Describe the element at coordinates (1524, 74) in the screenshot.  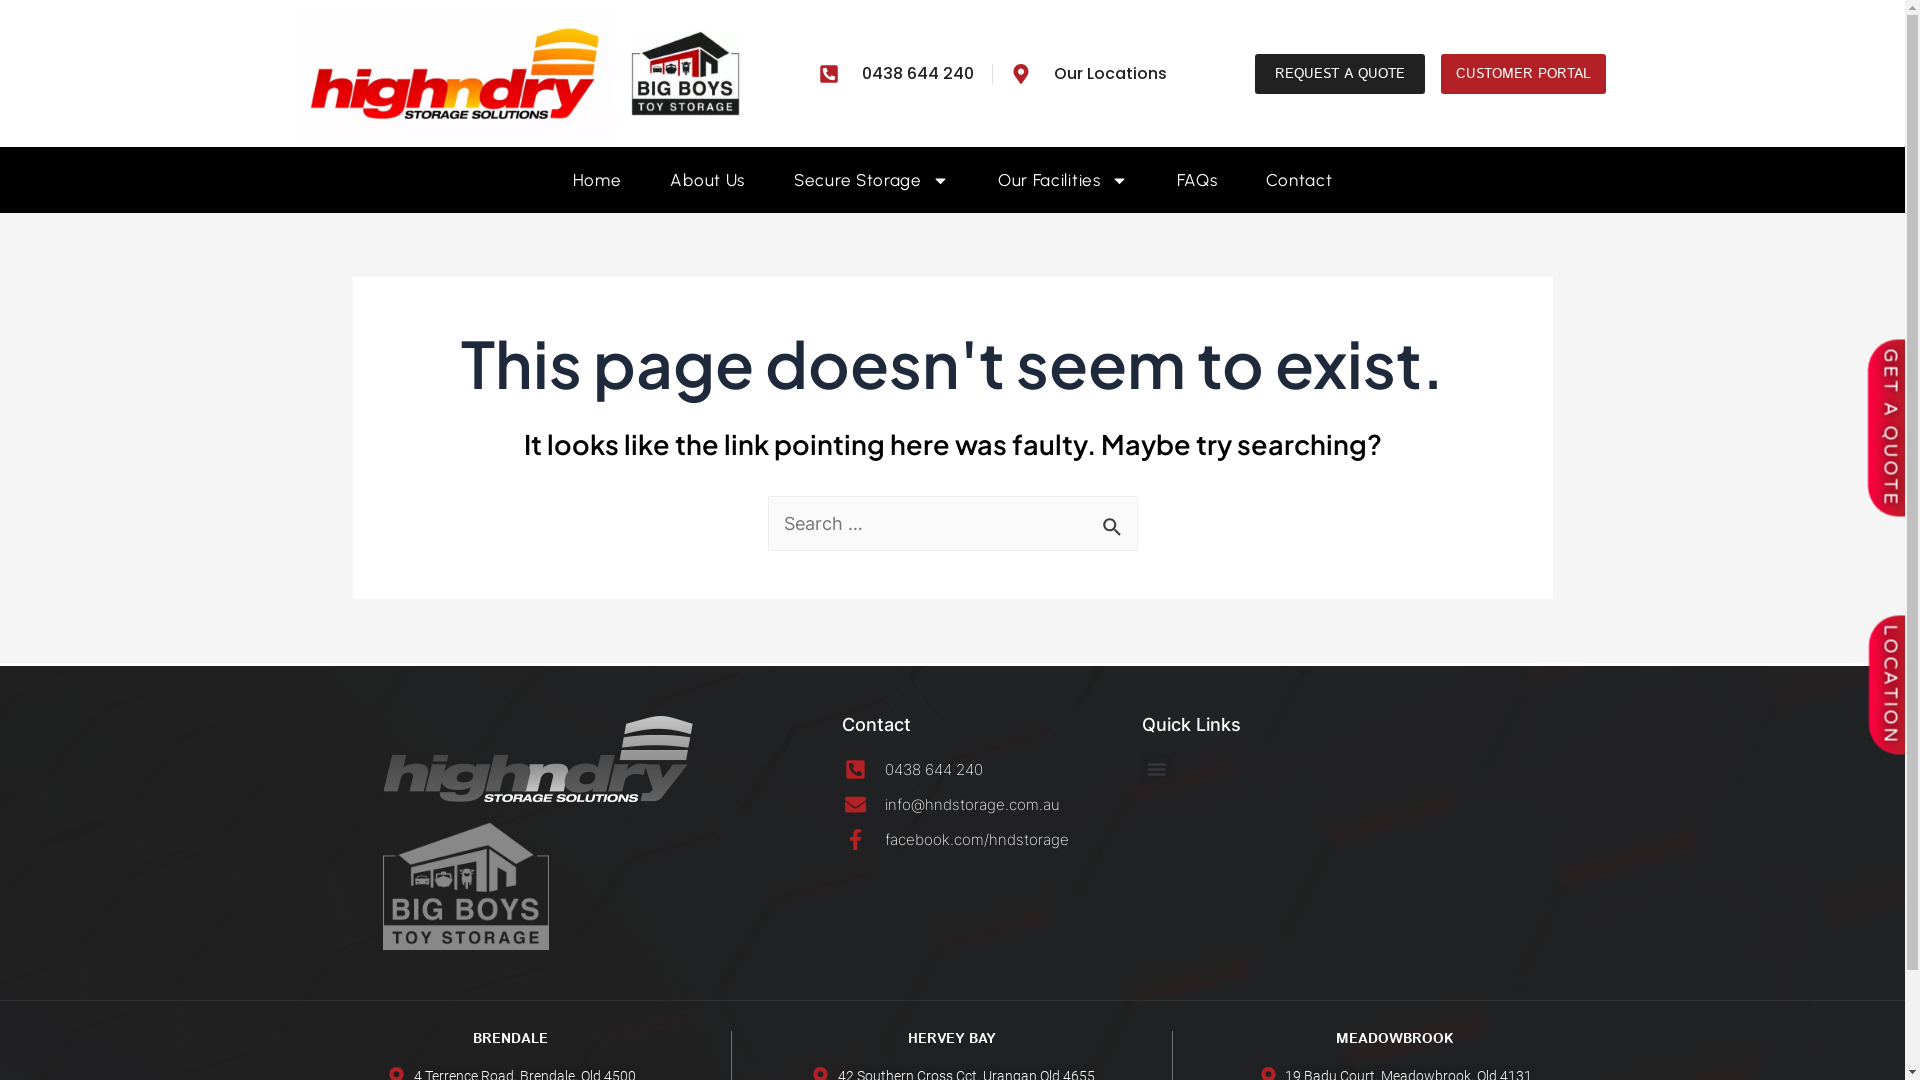
I see `CUSTOMER PORTAL` at that location.